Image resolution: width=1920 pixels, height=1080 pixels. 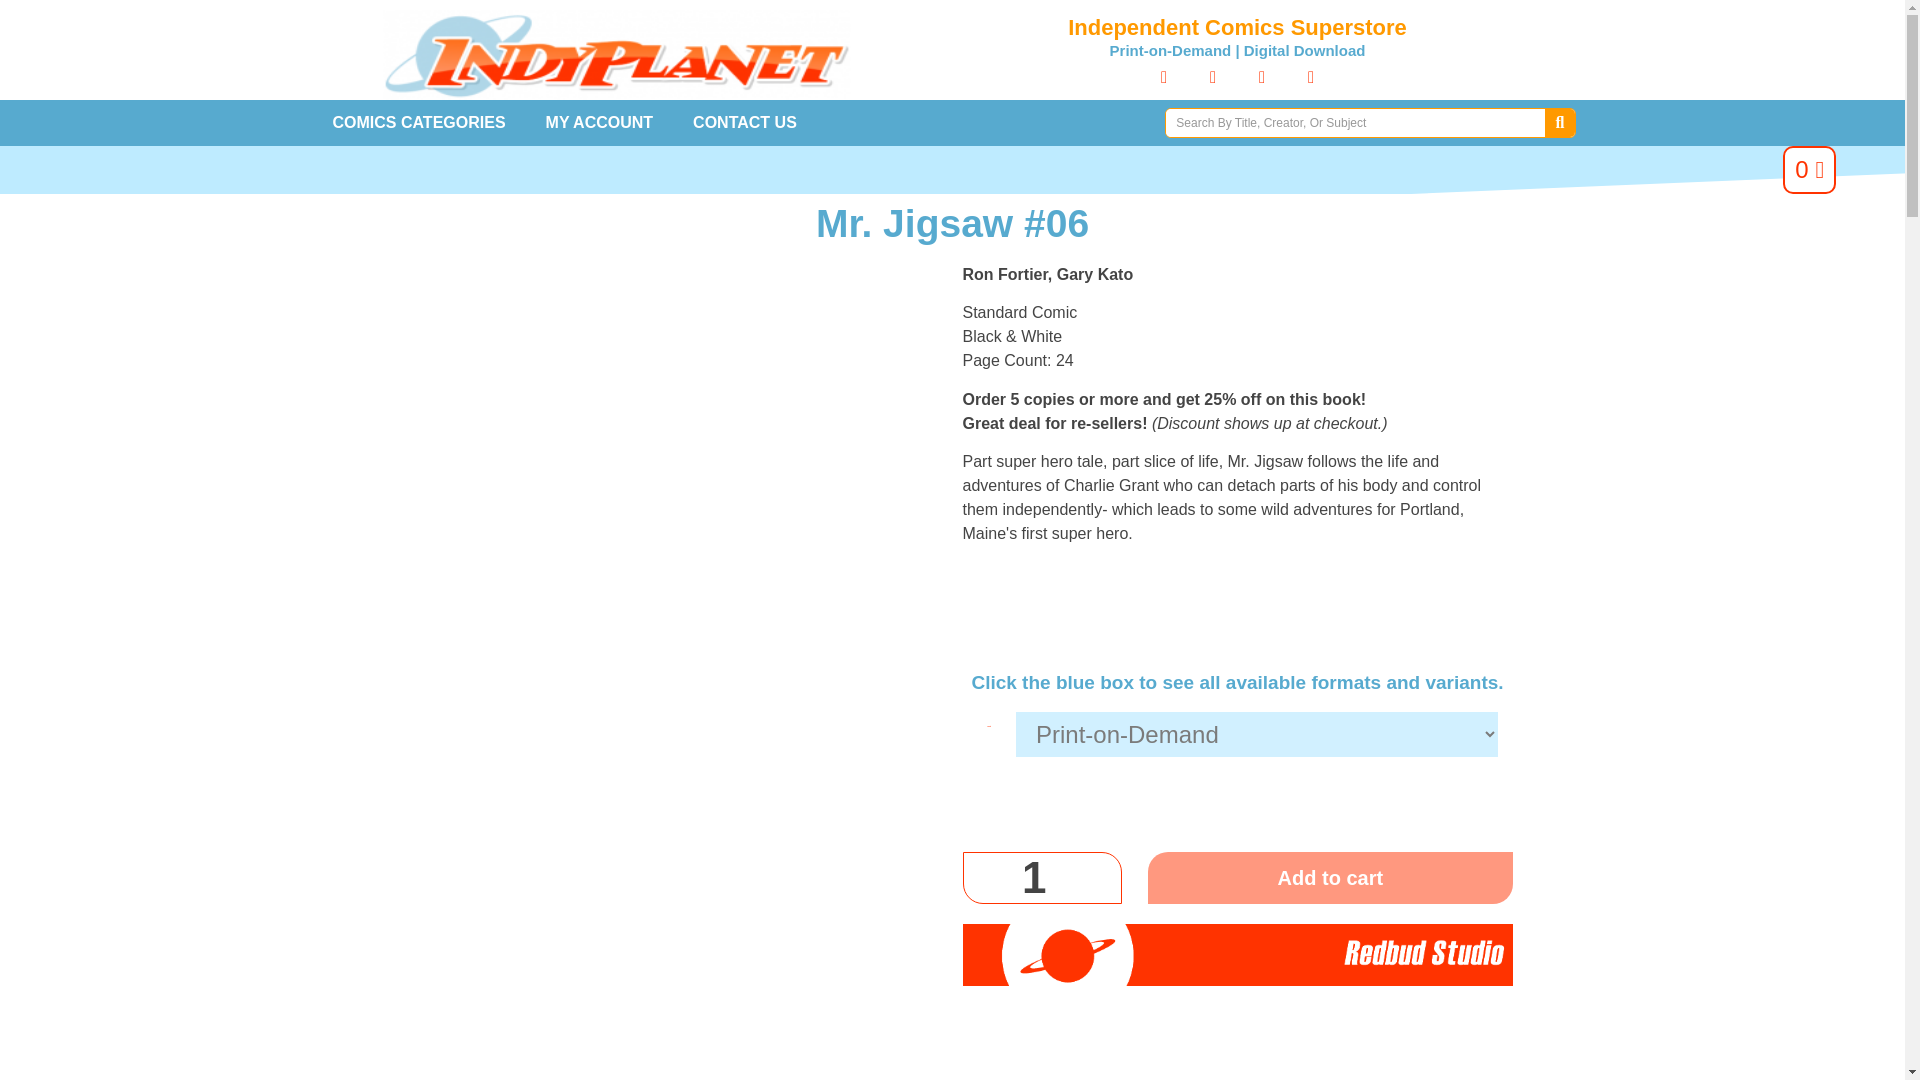 What do you see at coordinates (418, 122) in the screenshot?
I see `COMICS CATEGORIES` at bounding box center [418, 122].